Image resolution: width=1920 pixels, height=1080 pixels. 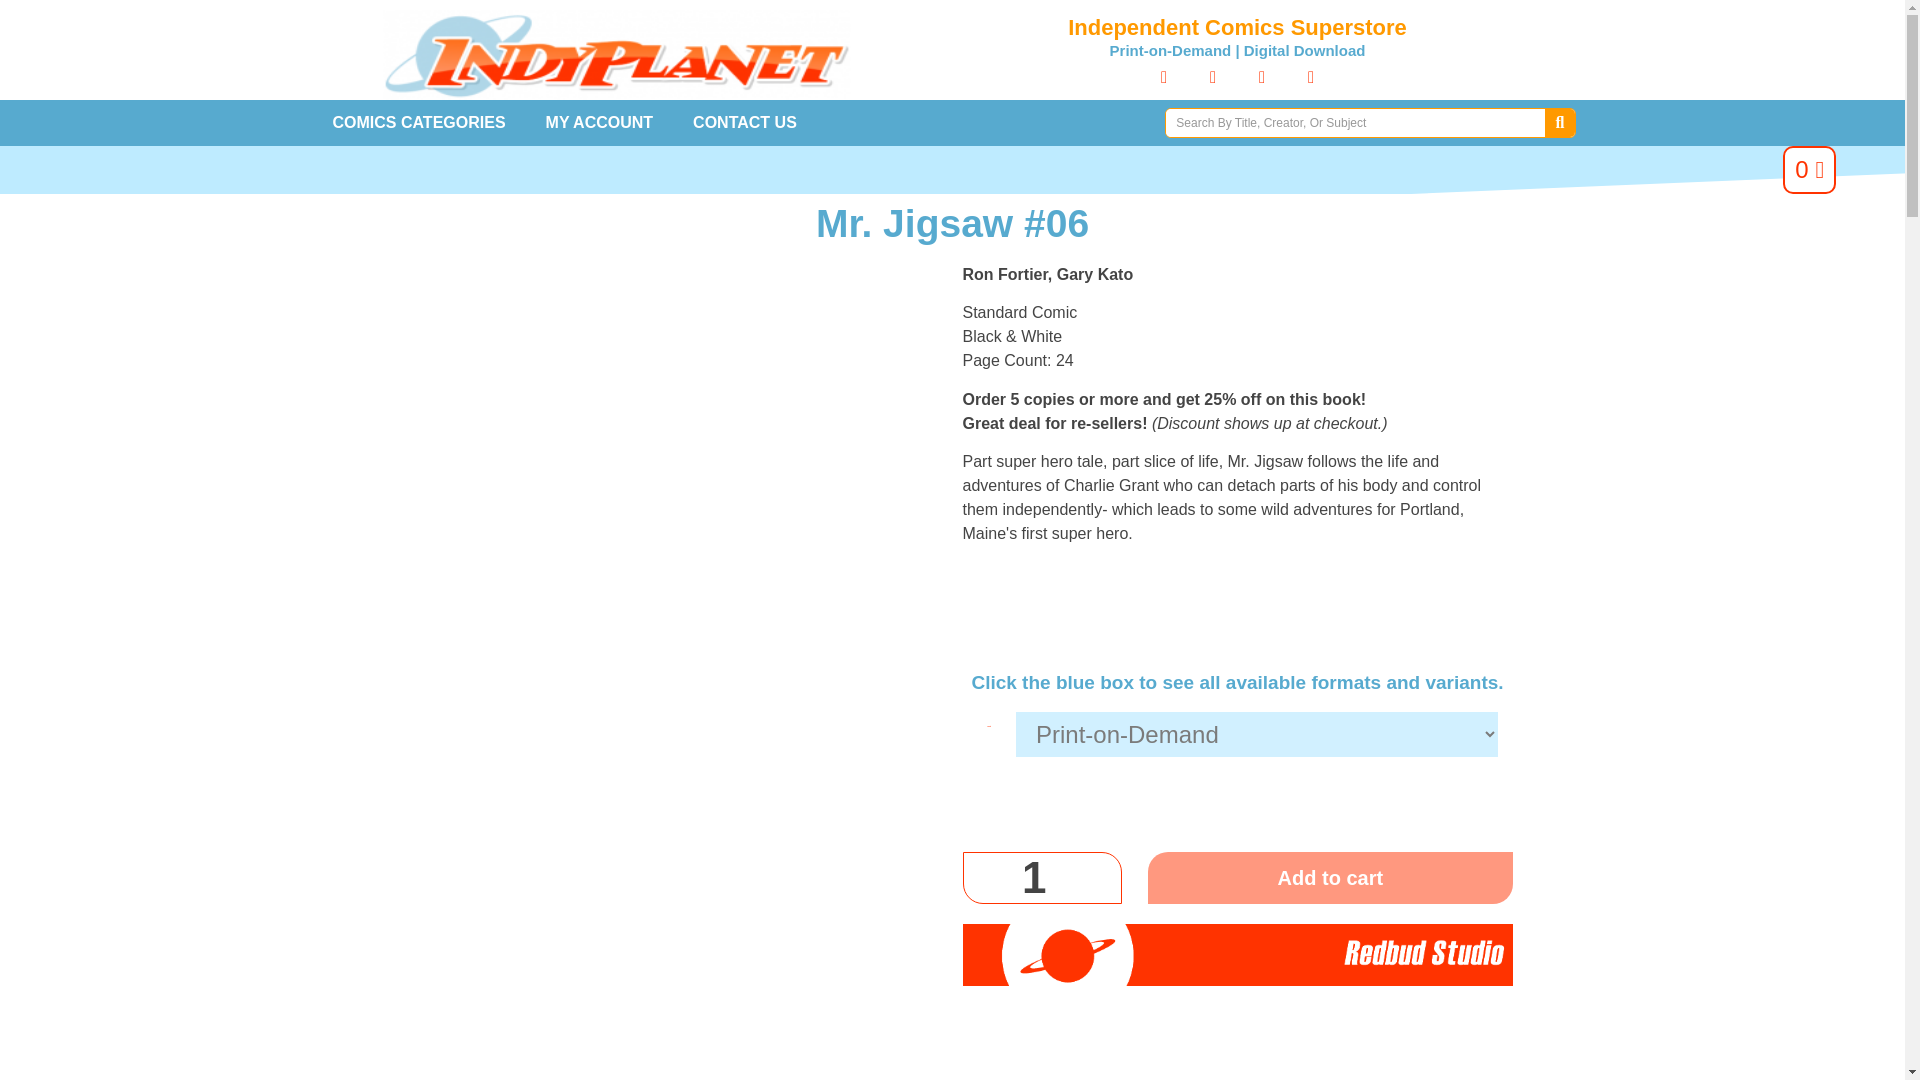 What do you see at coordinates (418, 122) in the screenshot?
I see `COMICS CATEGORIES` at bounding box center [418, 122].